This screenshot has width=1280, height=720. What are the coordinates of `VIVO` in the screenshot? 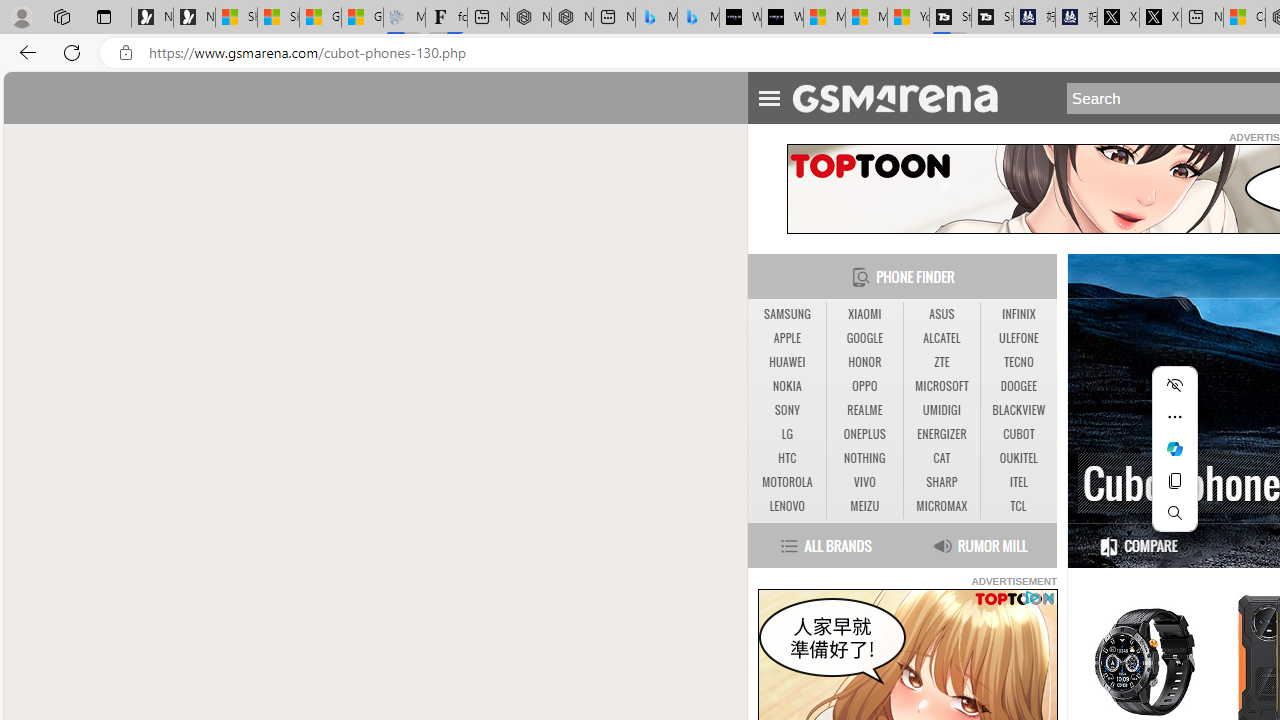 It's located at (864, 483).